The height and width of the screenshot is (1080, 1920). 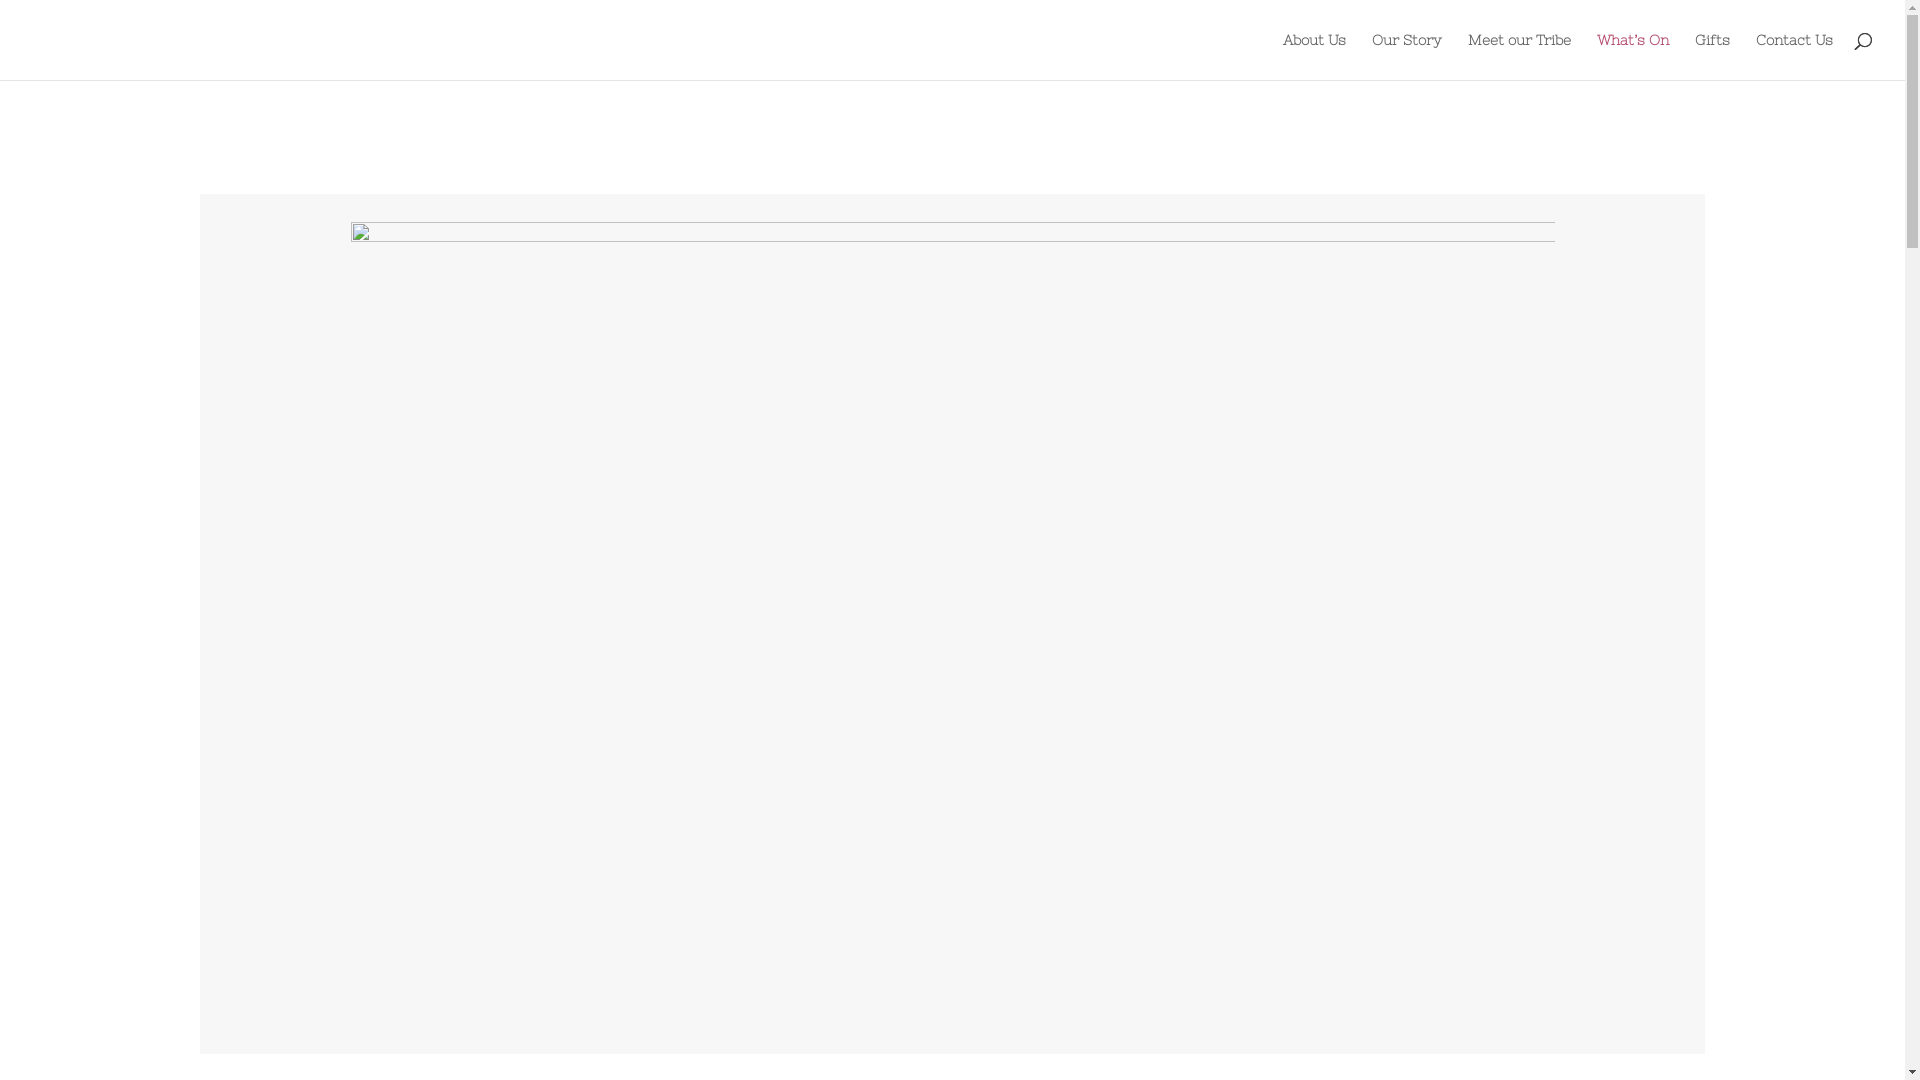 I want to click on Meet our Tribe, so click(x=1520, y=56).